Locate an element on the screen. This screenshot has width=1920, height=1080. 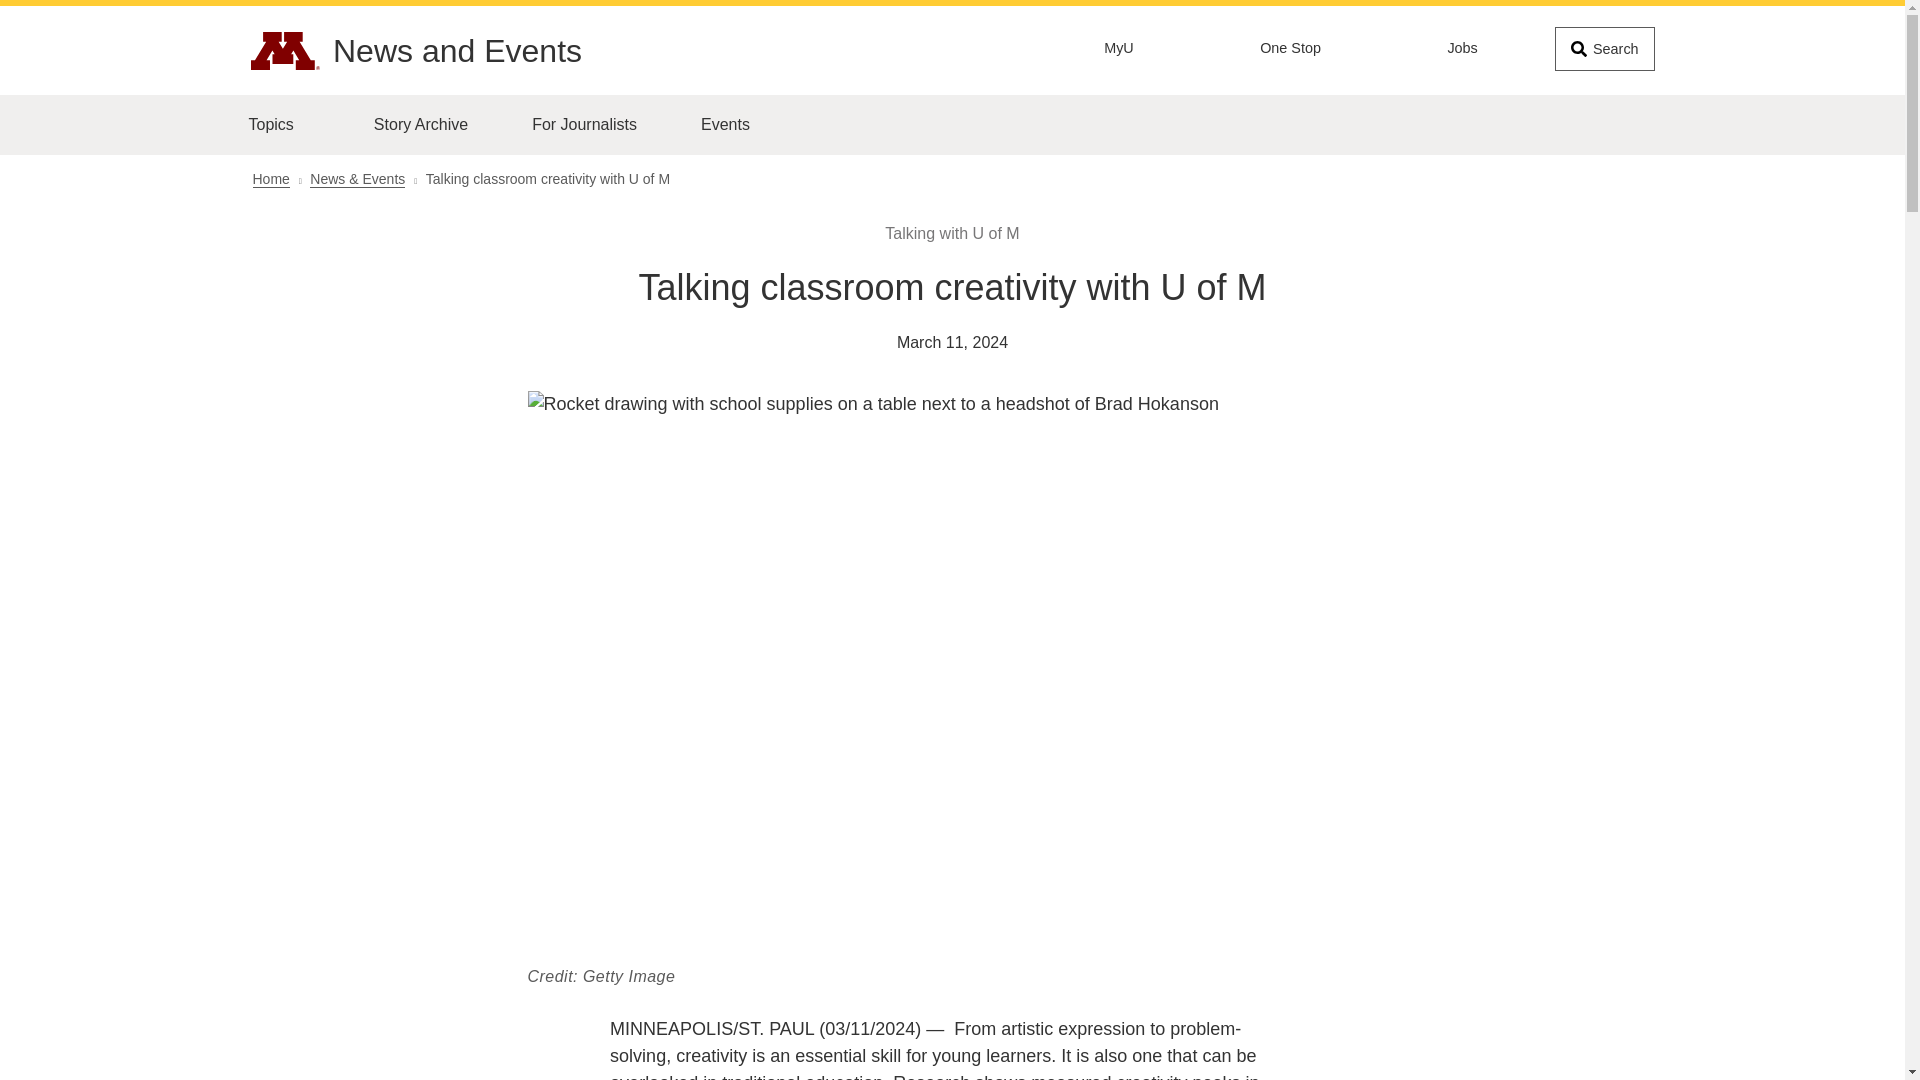
For Journalists is located at coordinates (584, 125).